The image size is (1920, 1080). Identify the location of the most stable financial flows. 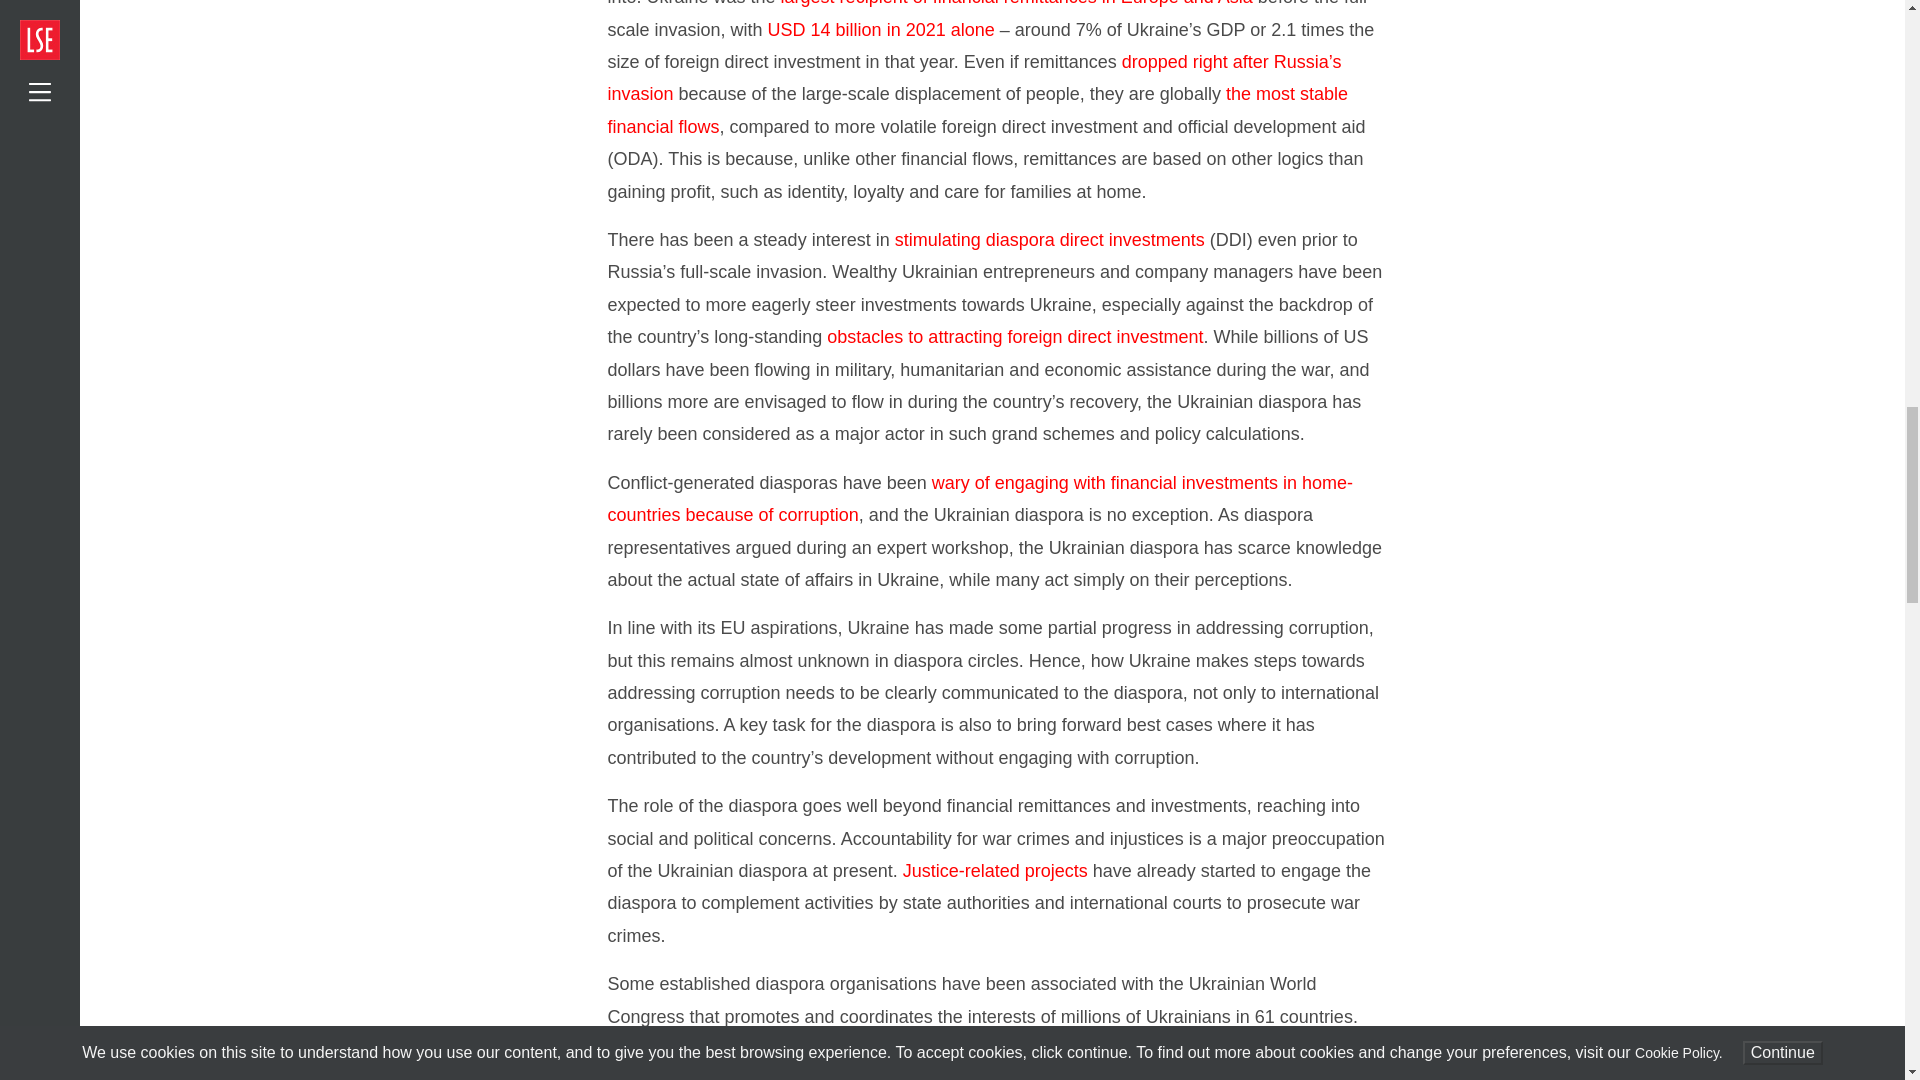
(978, 110).